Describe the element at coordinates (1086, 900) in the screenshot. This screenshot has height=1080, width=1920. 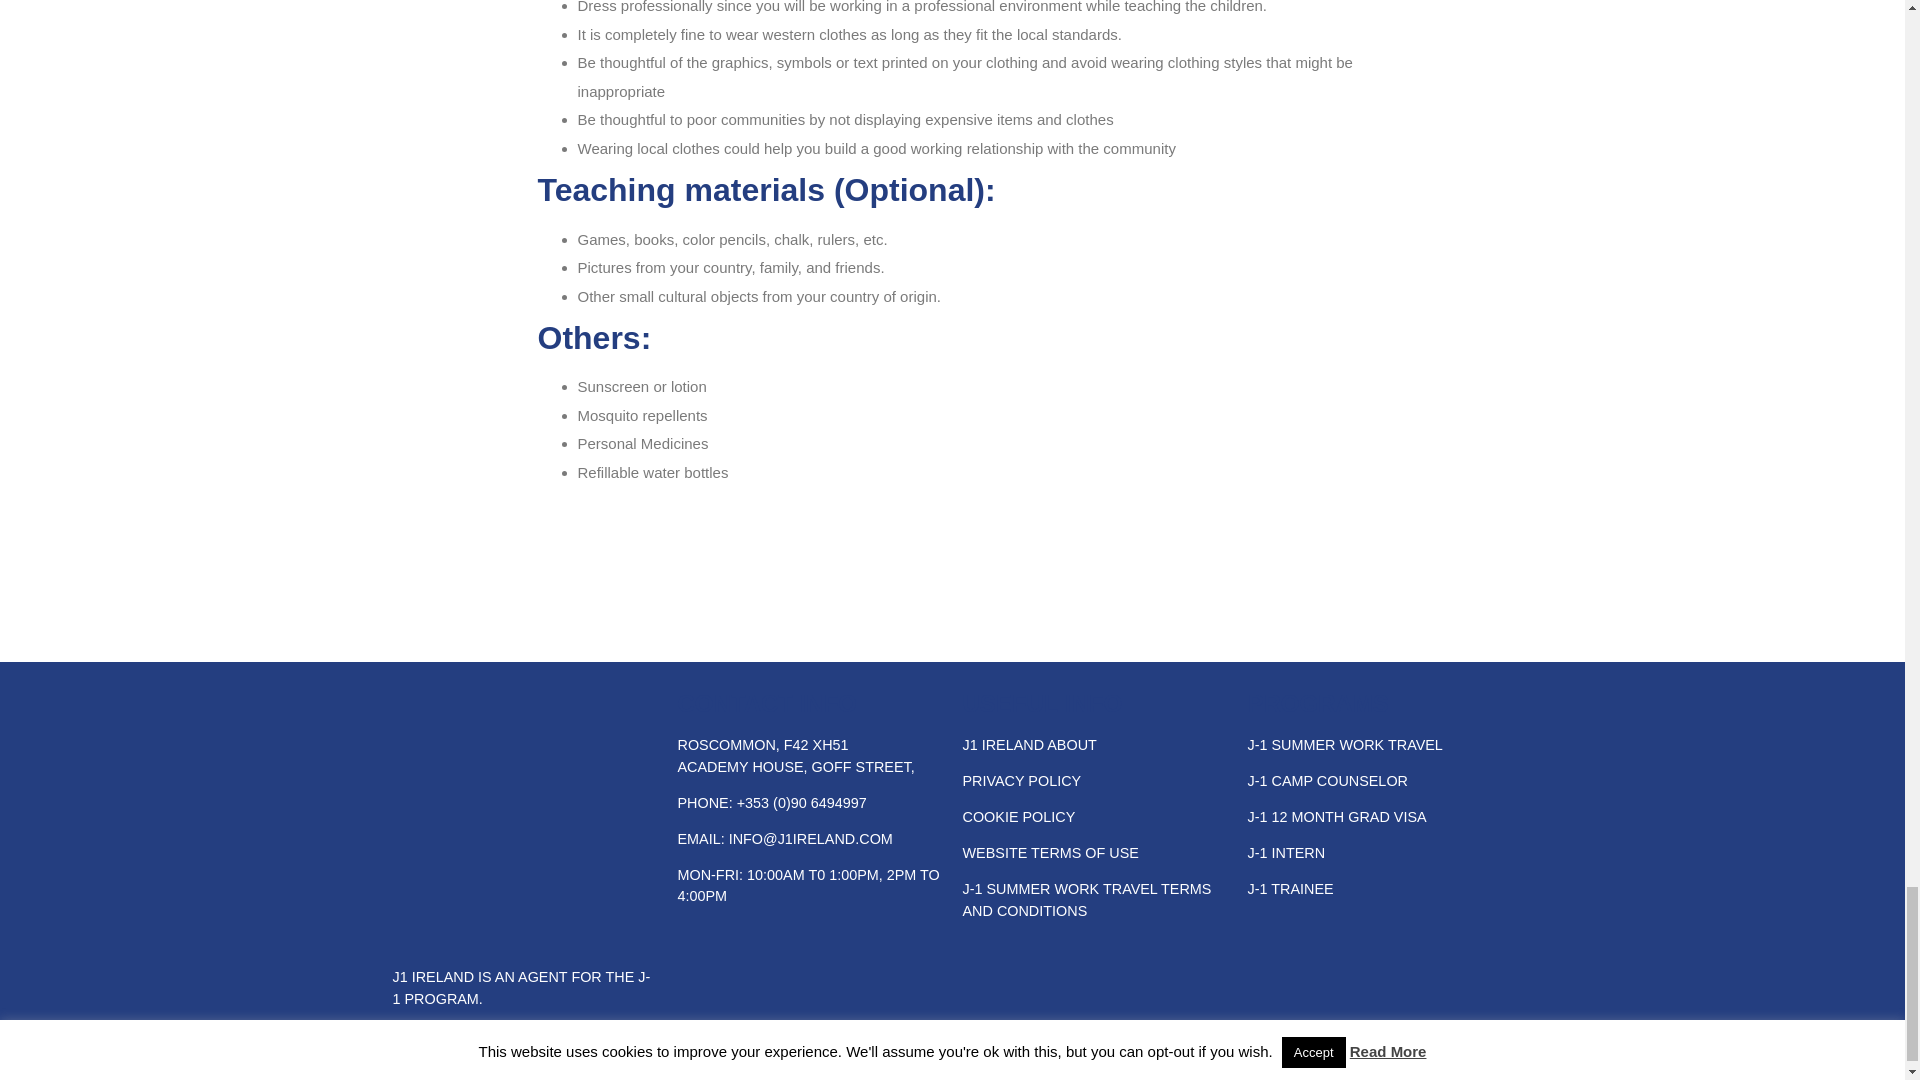
I see `J-1 SUMMER WORK TRAVEL TERMS AND CONDITIONS` at that location.